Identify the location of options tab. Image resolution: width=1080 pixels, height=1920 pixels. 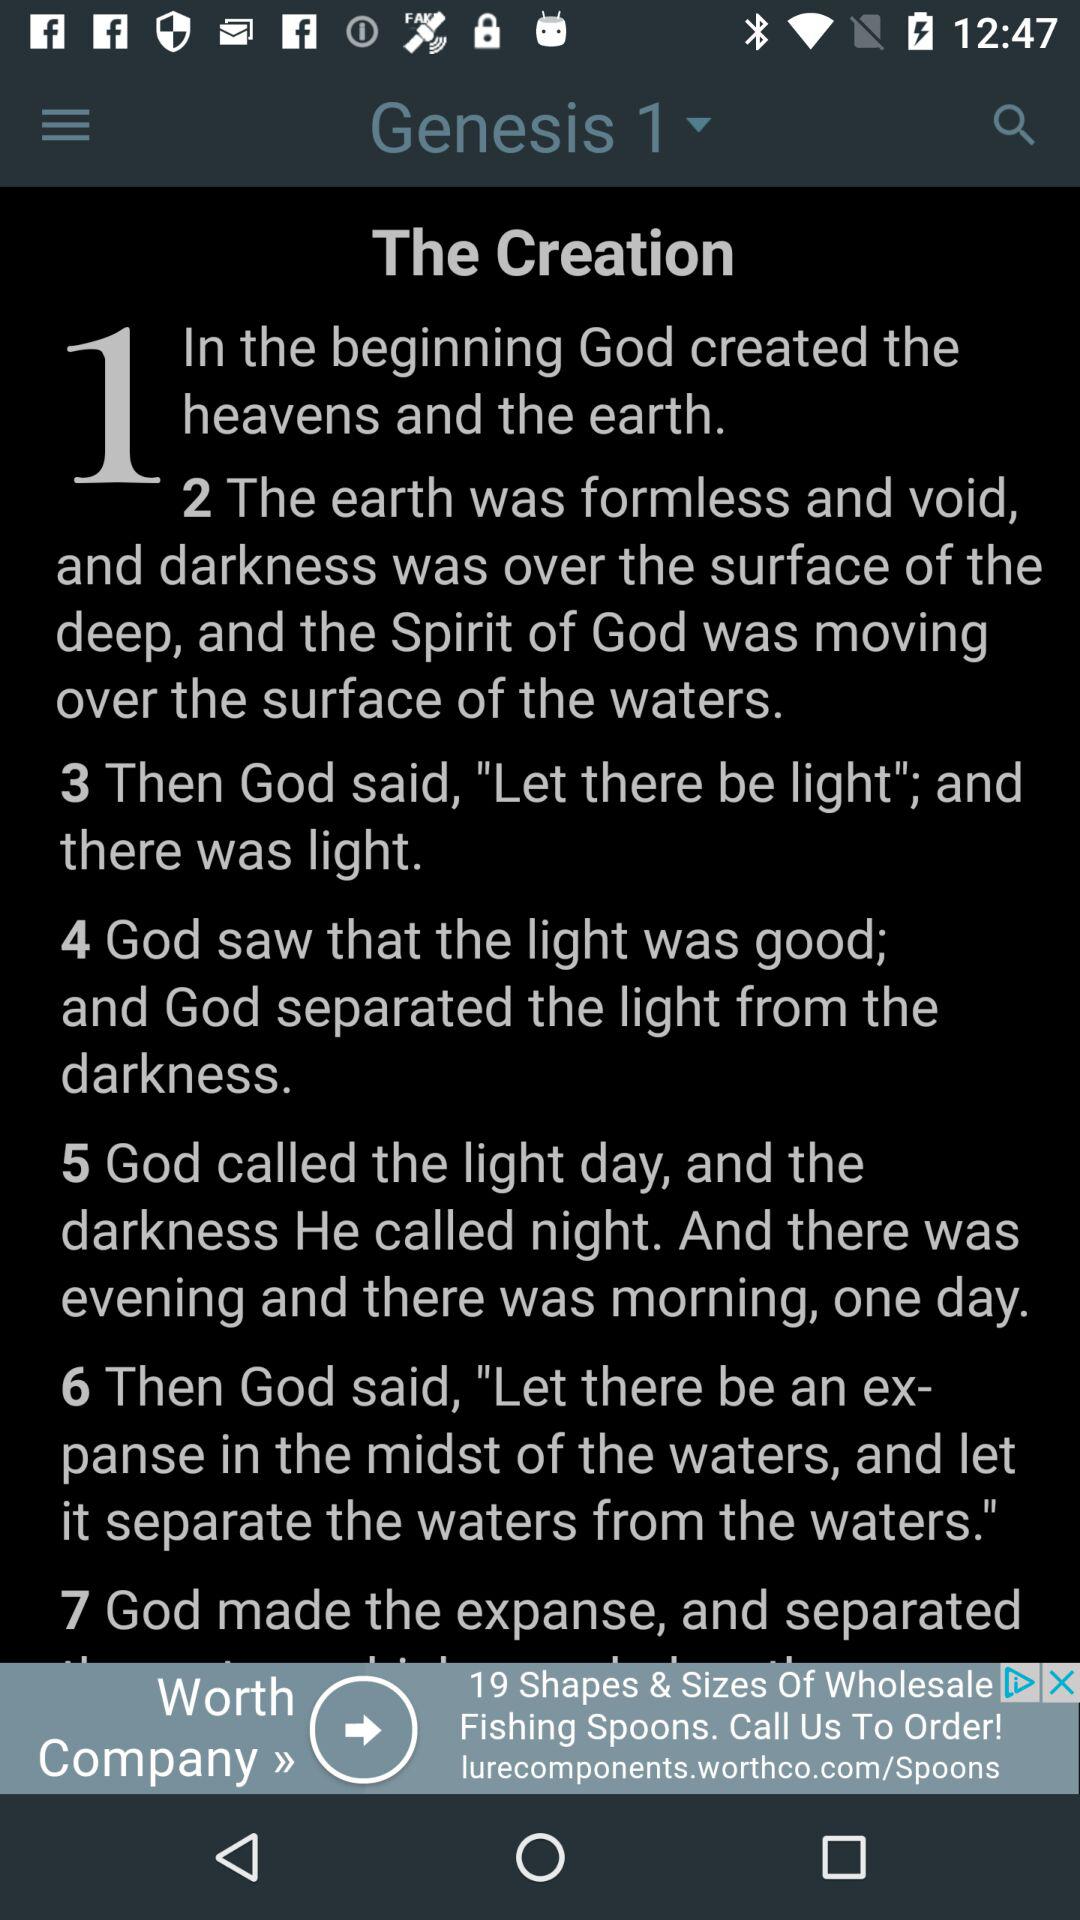
(66, 124).